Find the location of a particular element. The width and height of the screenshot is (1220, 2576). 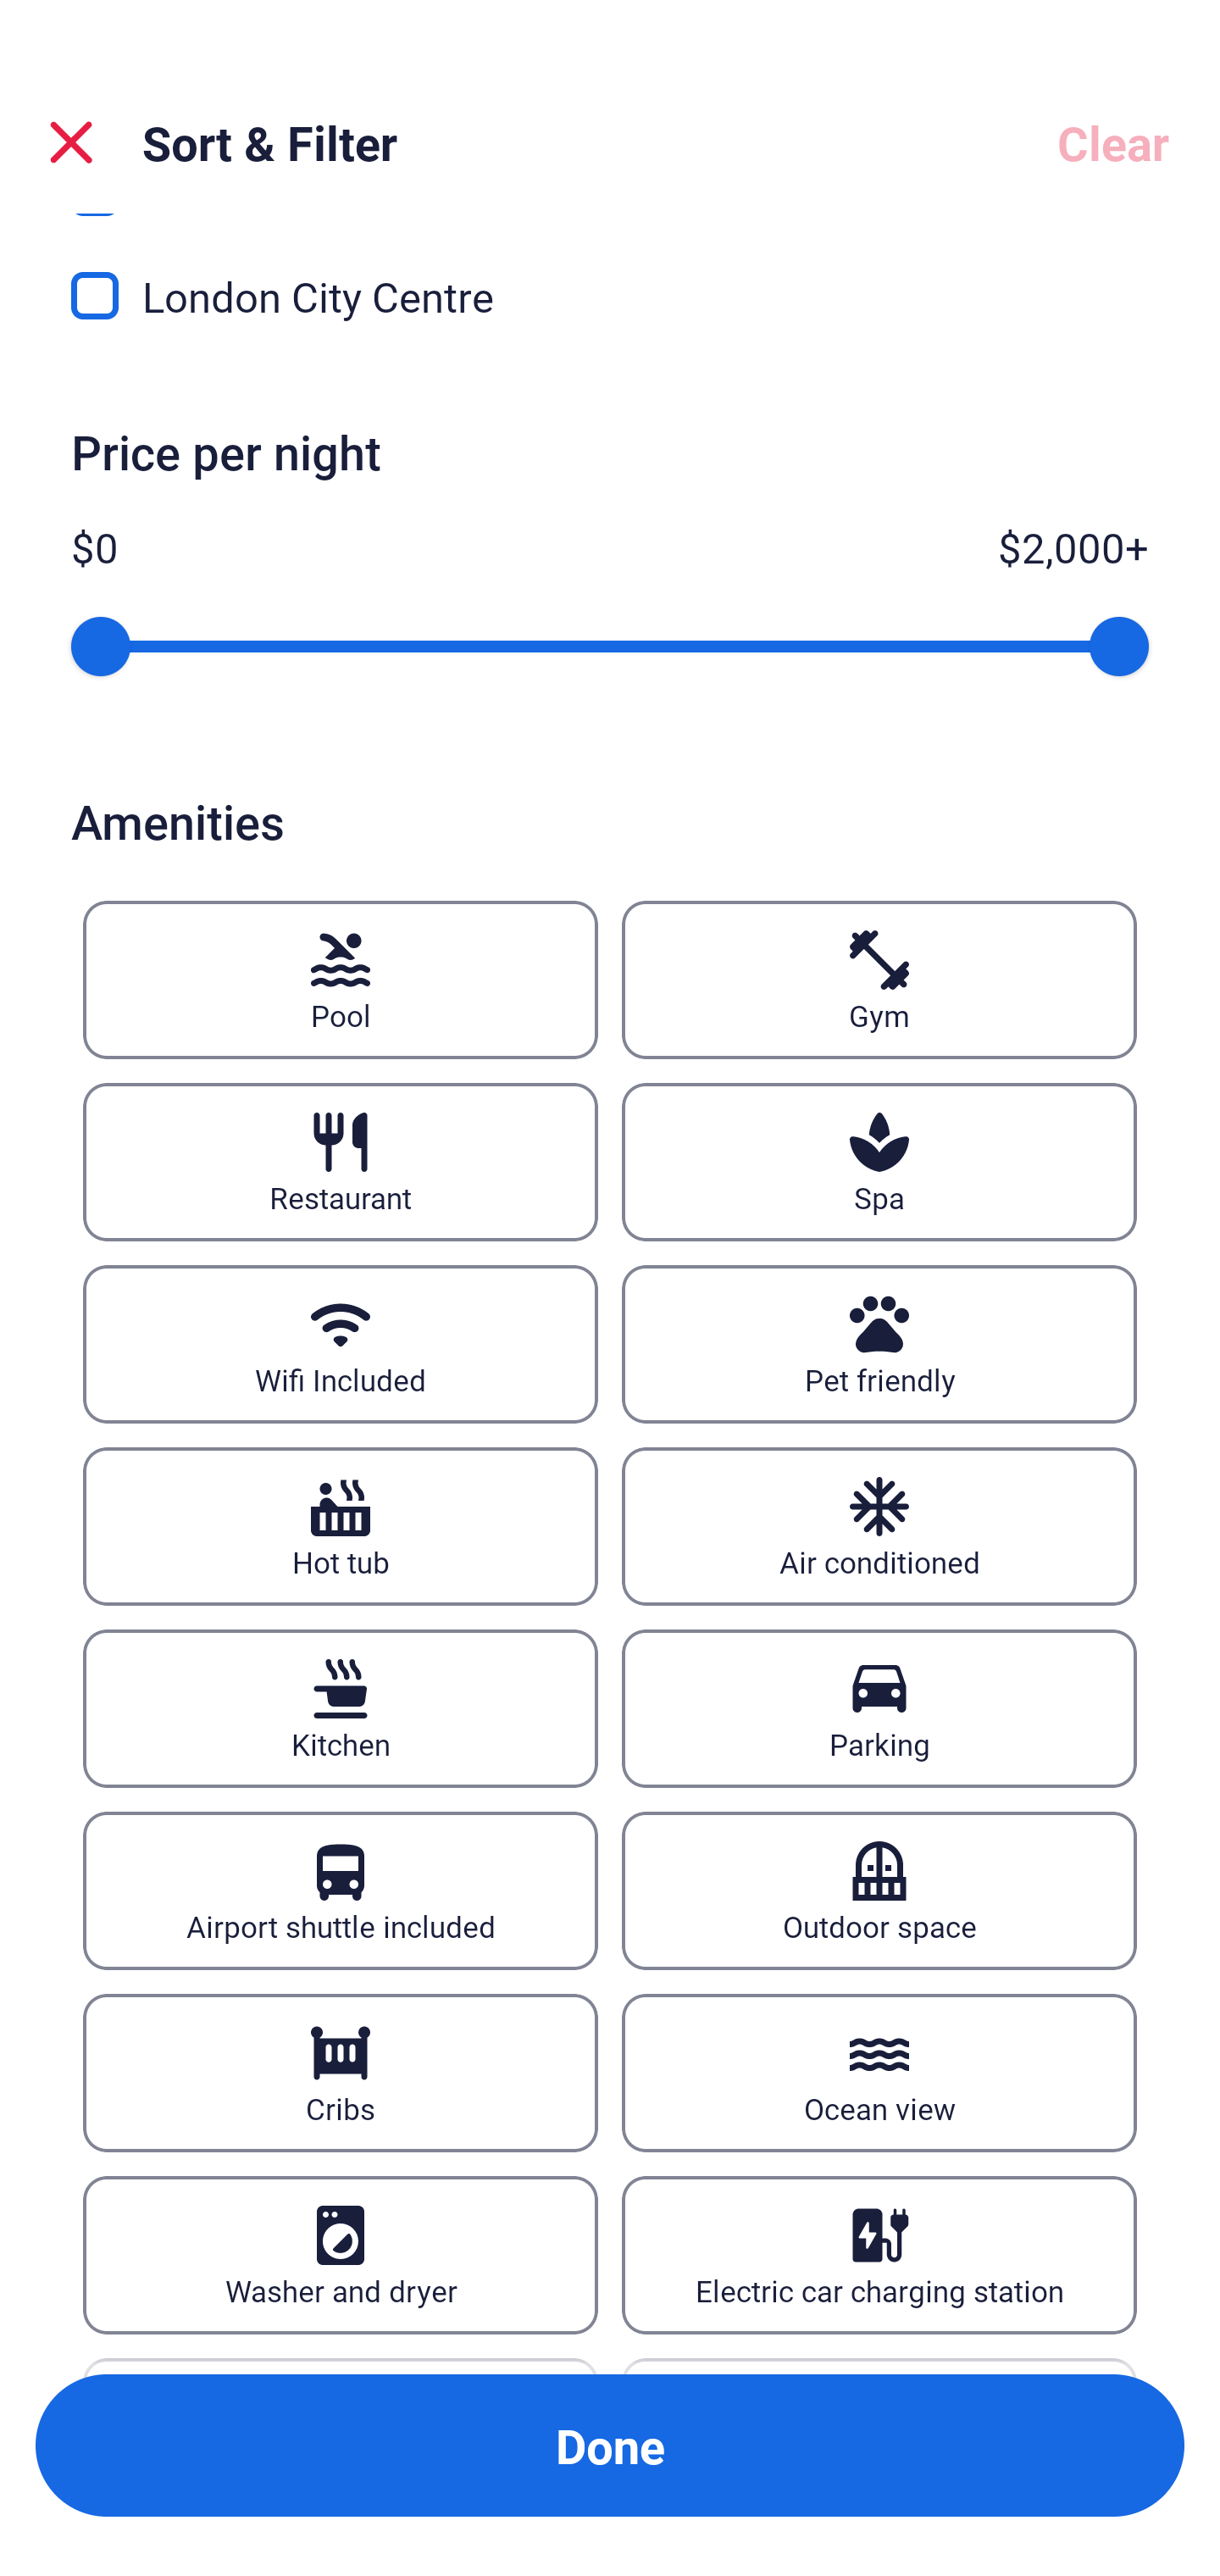

Pet friendly is located at coordinates (879, 1344).